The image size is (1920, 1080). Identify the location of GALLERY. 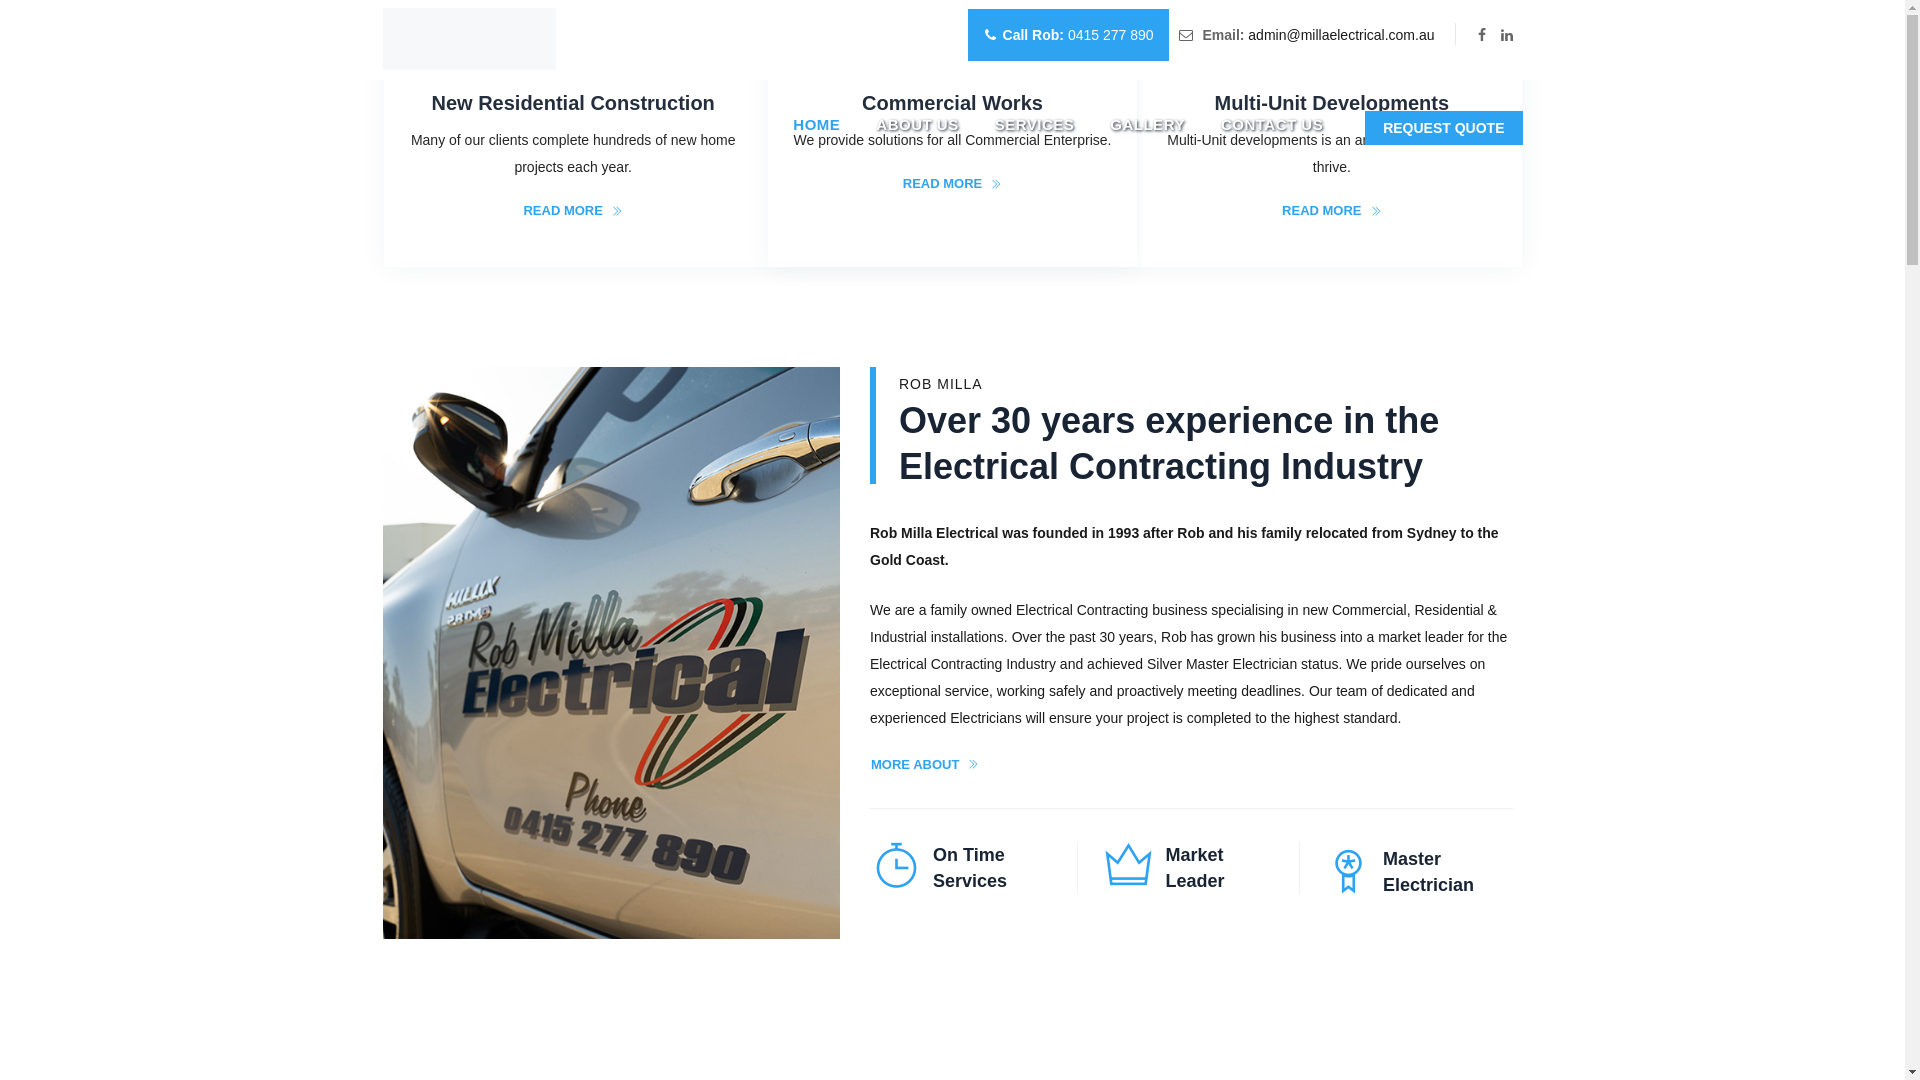
(1148, 125).